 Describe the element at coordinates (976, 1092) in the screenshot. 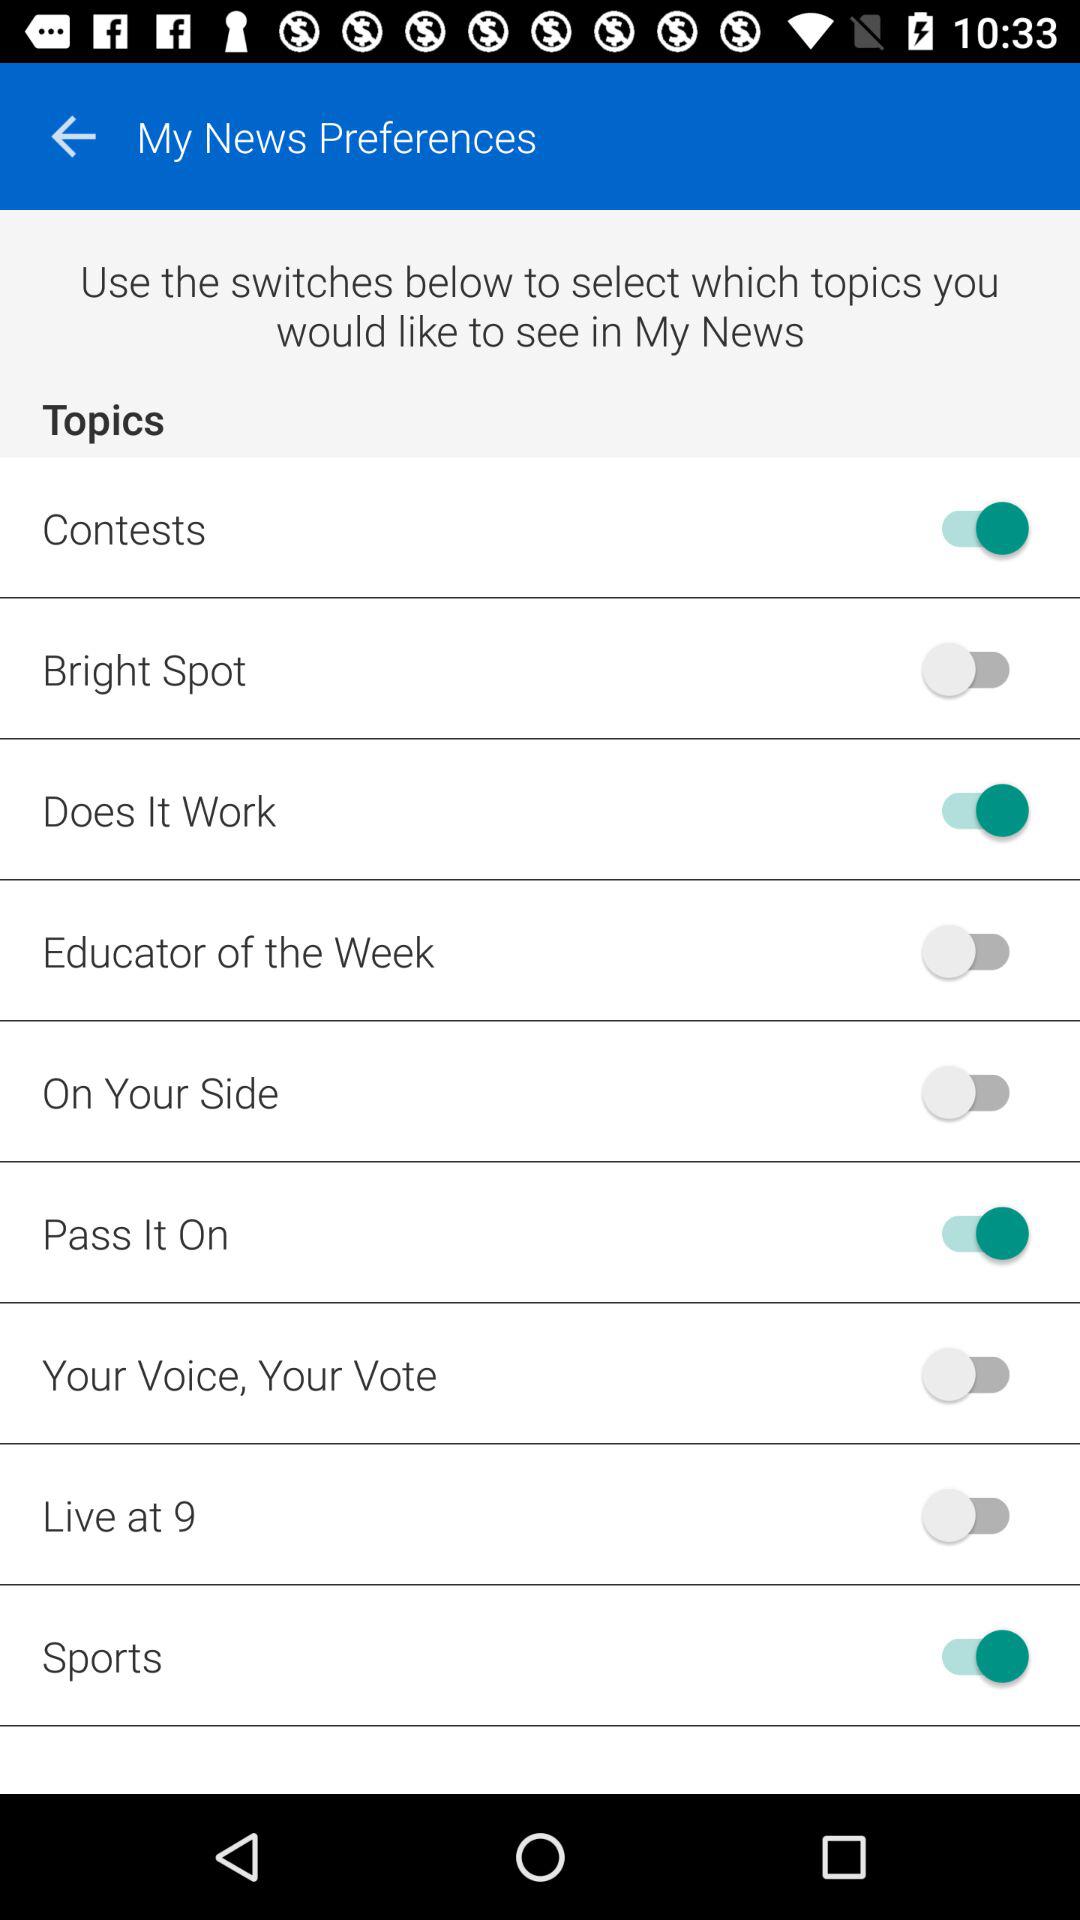

I see `on-off` at that location.